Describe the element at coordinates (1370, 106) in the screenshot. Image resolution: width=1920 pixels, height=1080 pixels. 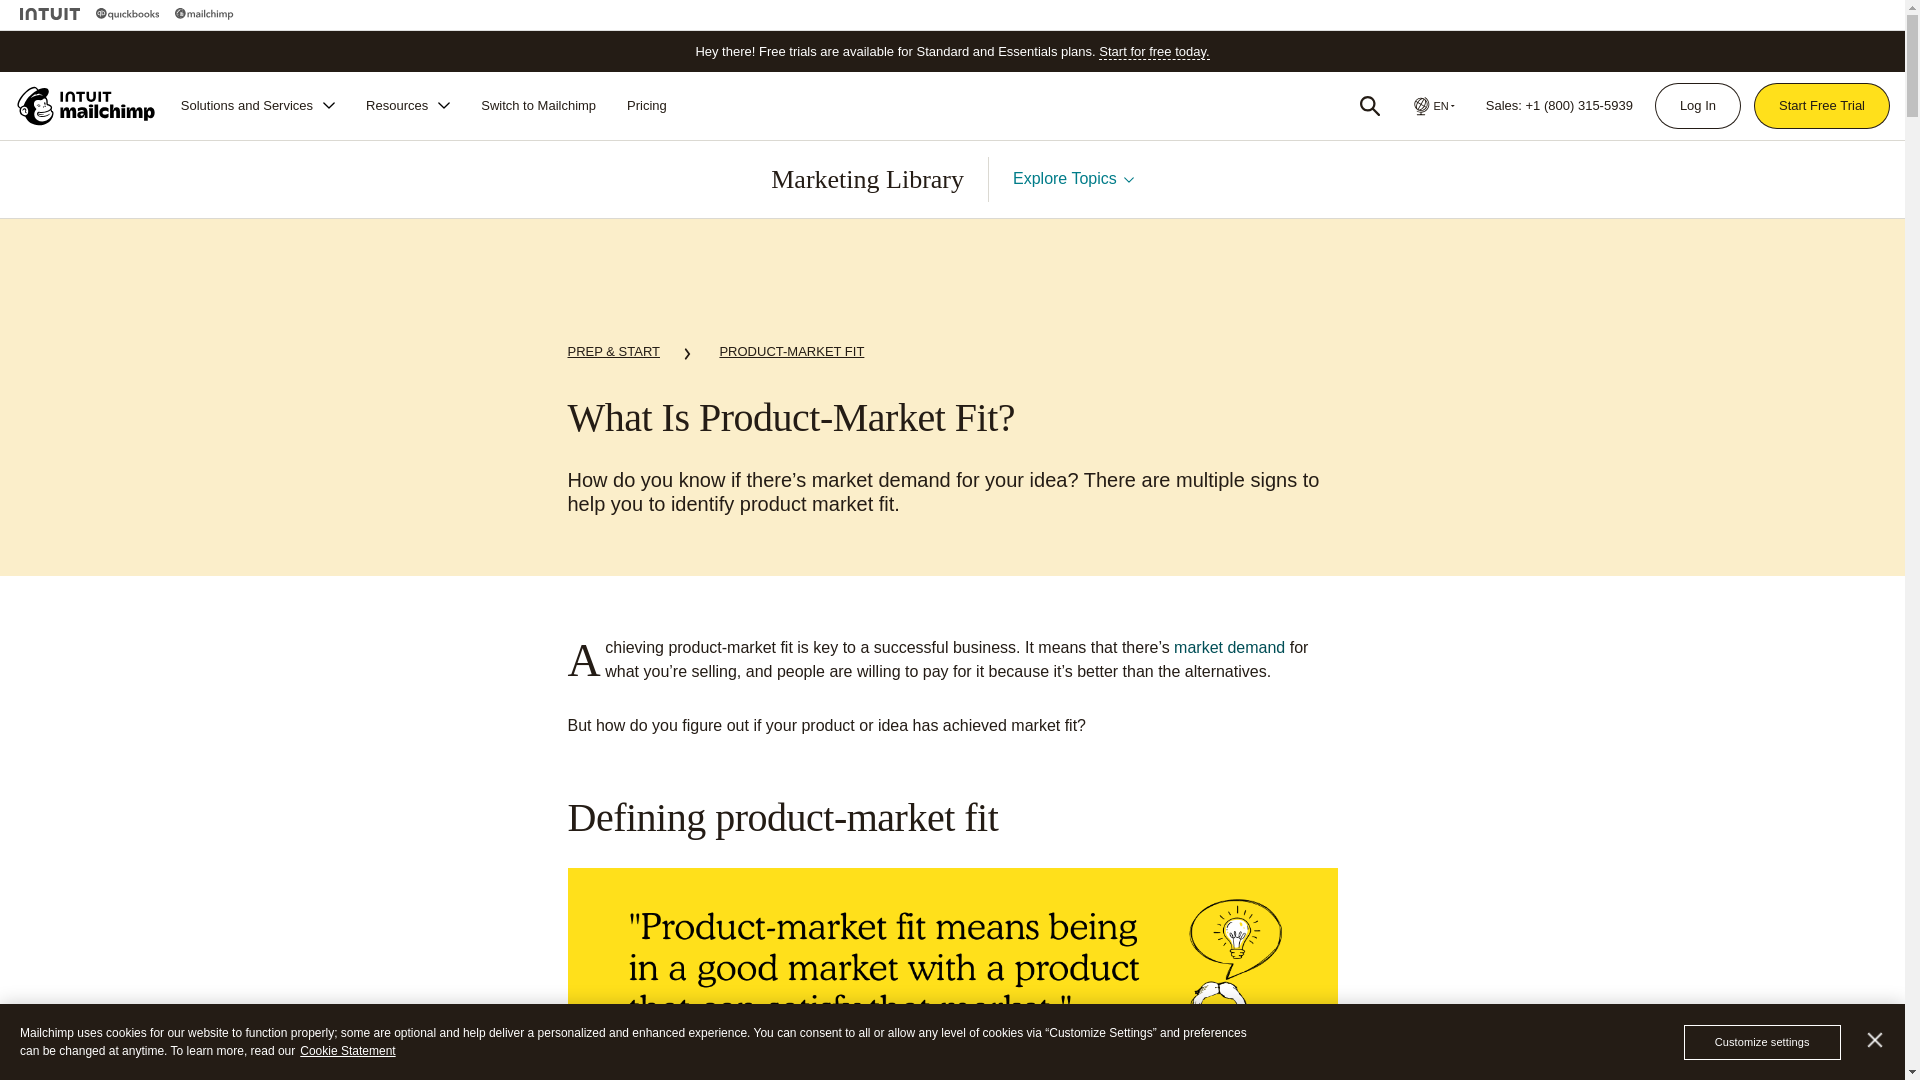
I see `Search` at that location.